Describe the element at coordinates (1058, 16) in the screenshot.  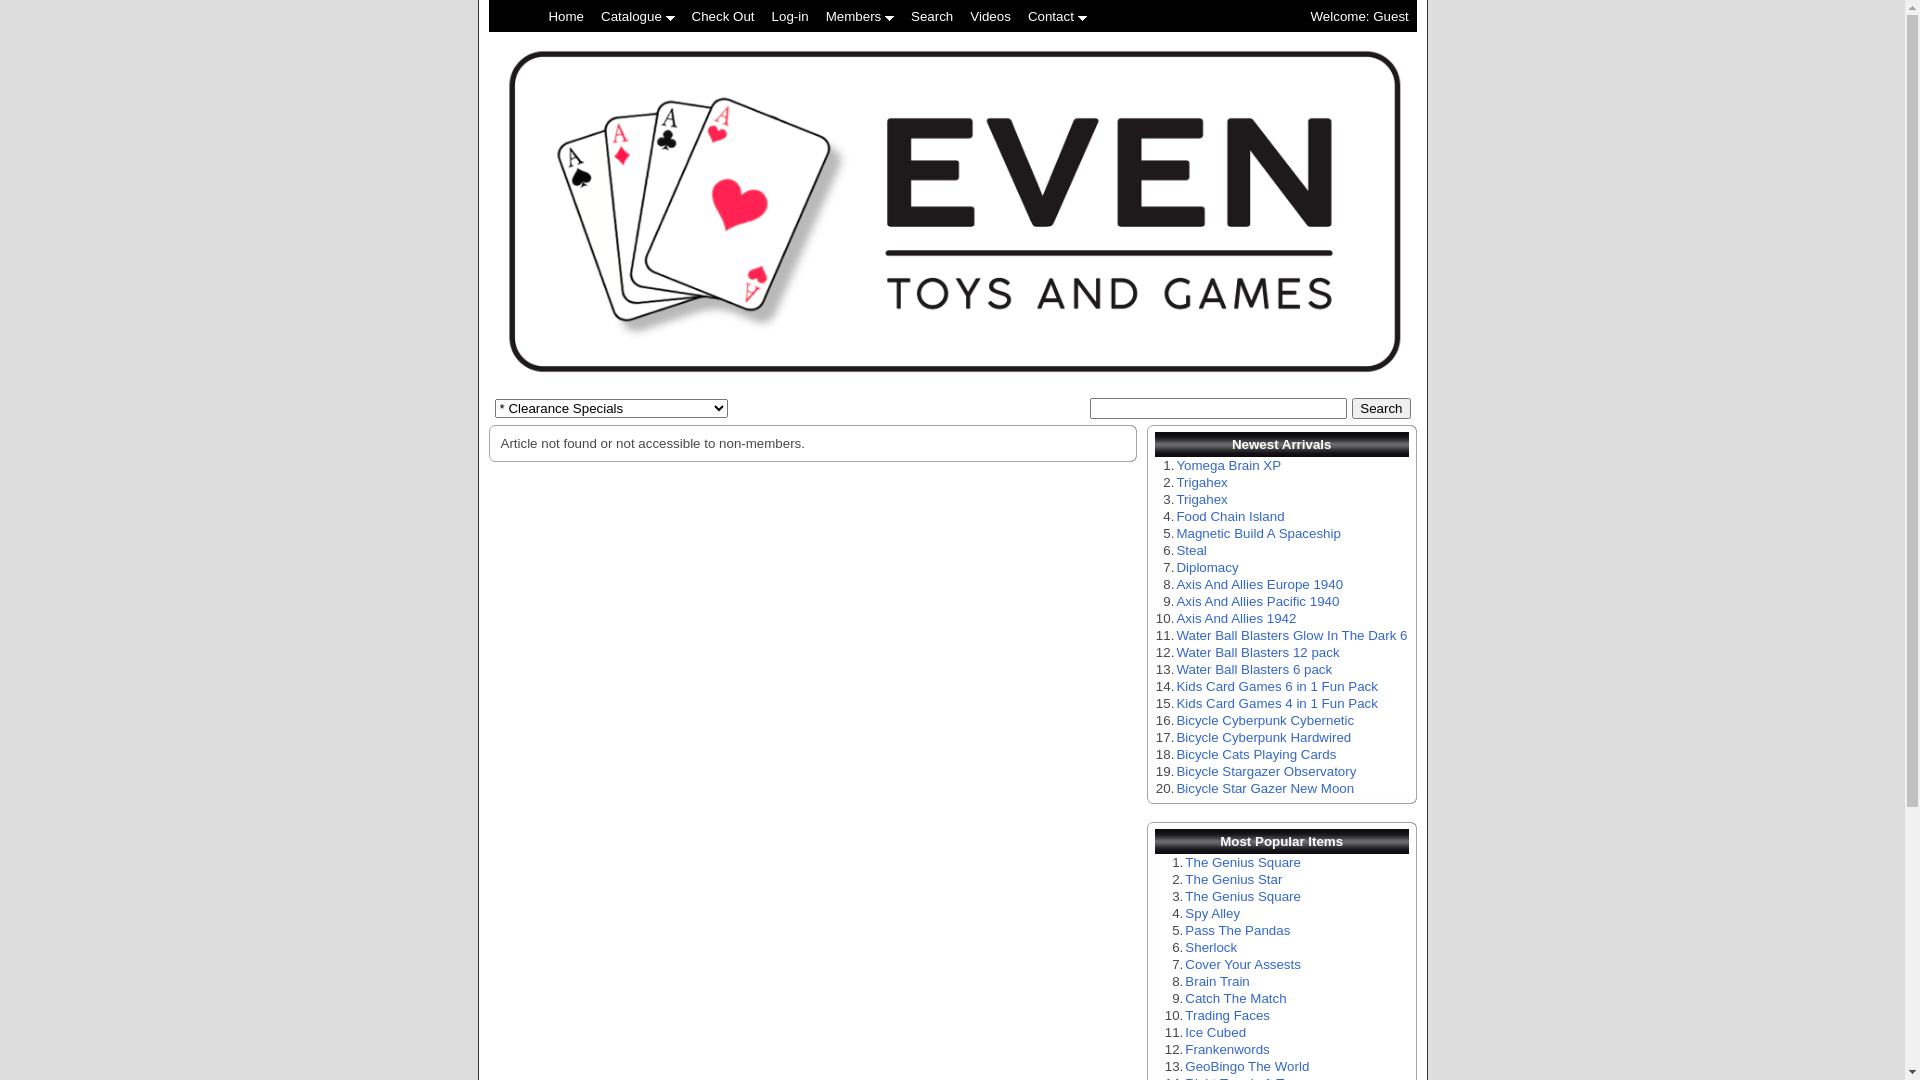
I see `Contact` at that location.